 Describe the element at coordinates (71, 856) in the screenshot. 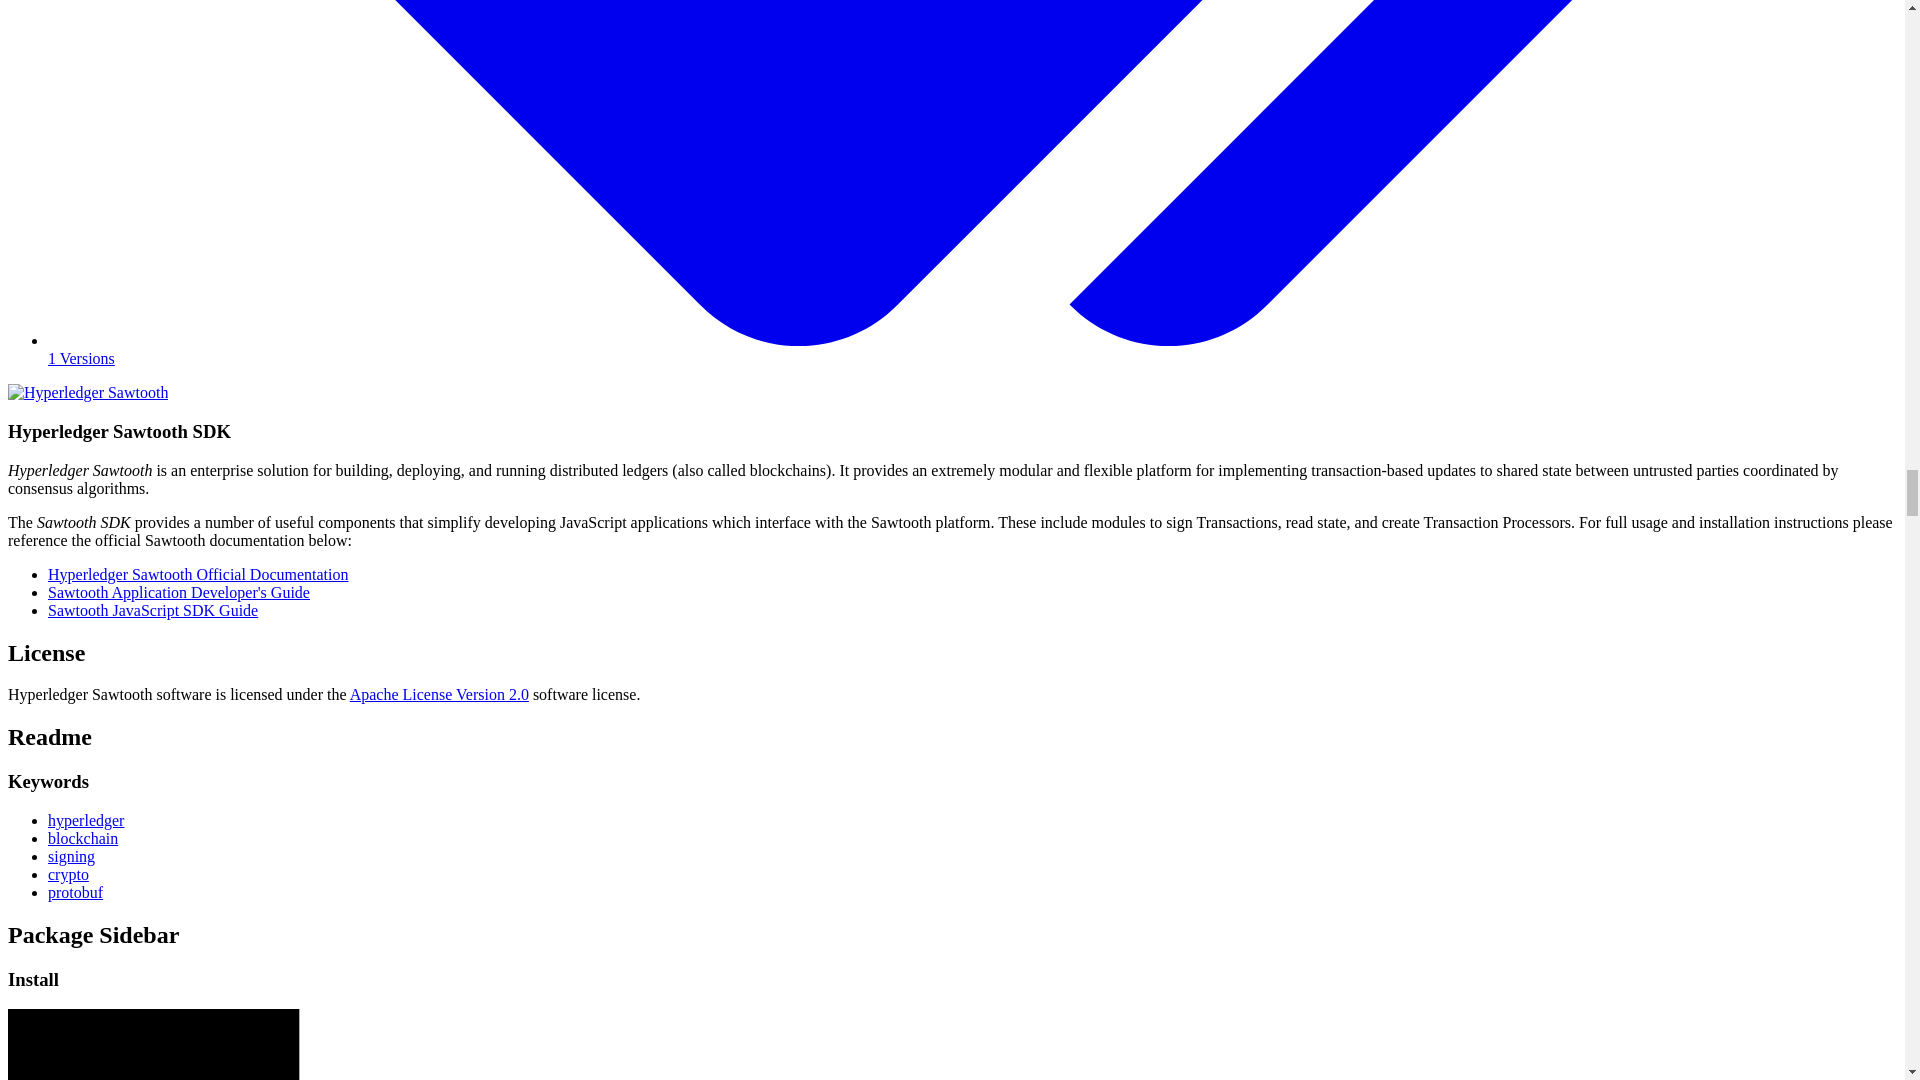

I see `signing` at that location.